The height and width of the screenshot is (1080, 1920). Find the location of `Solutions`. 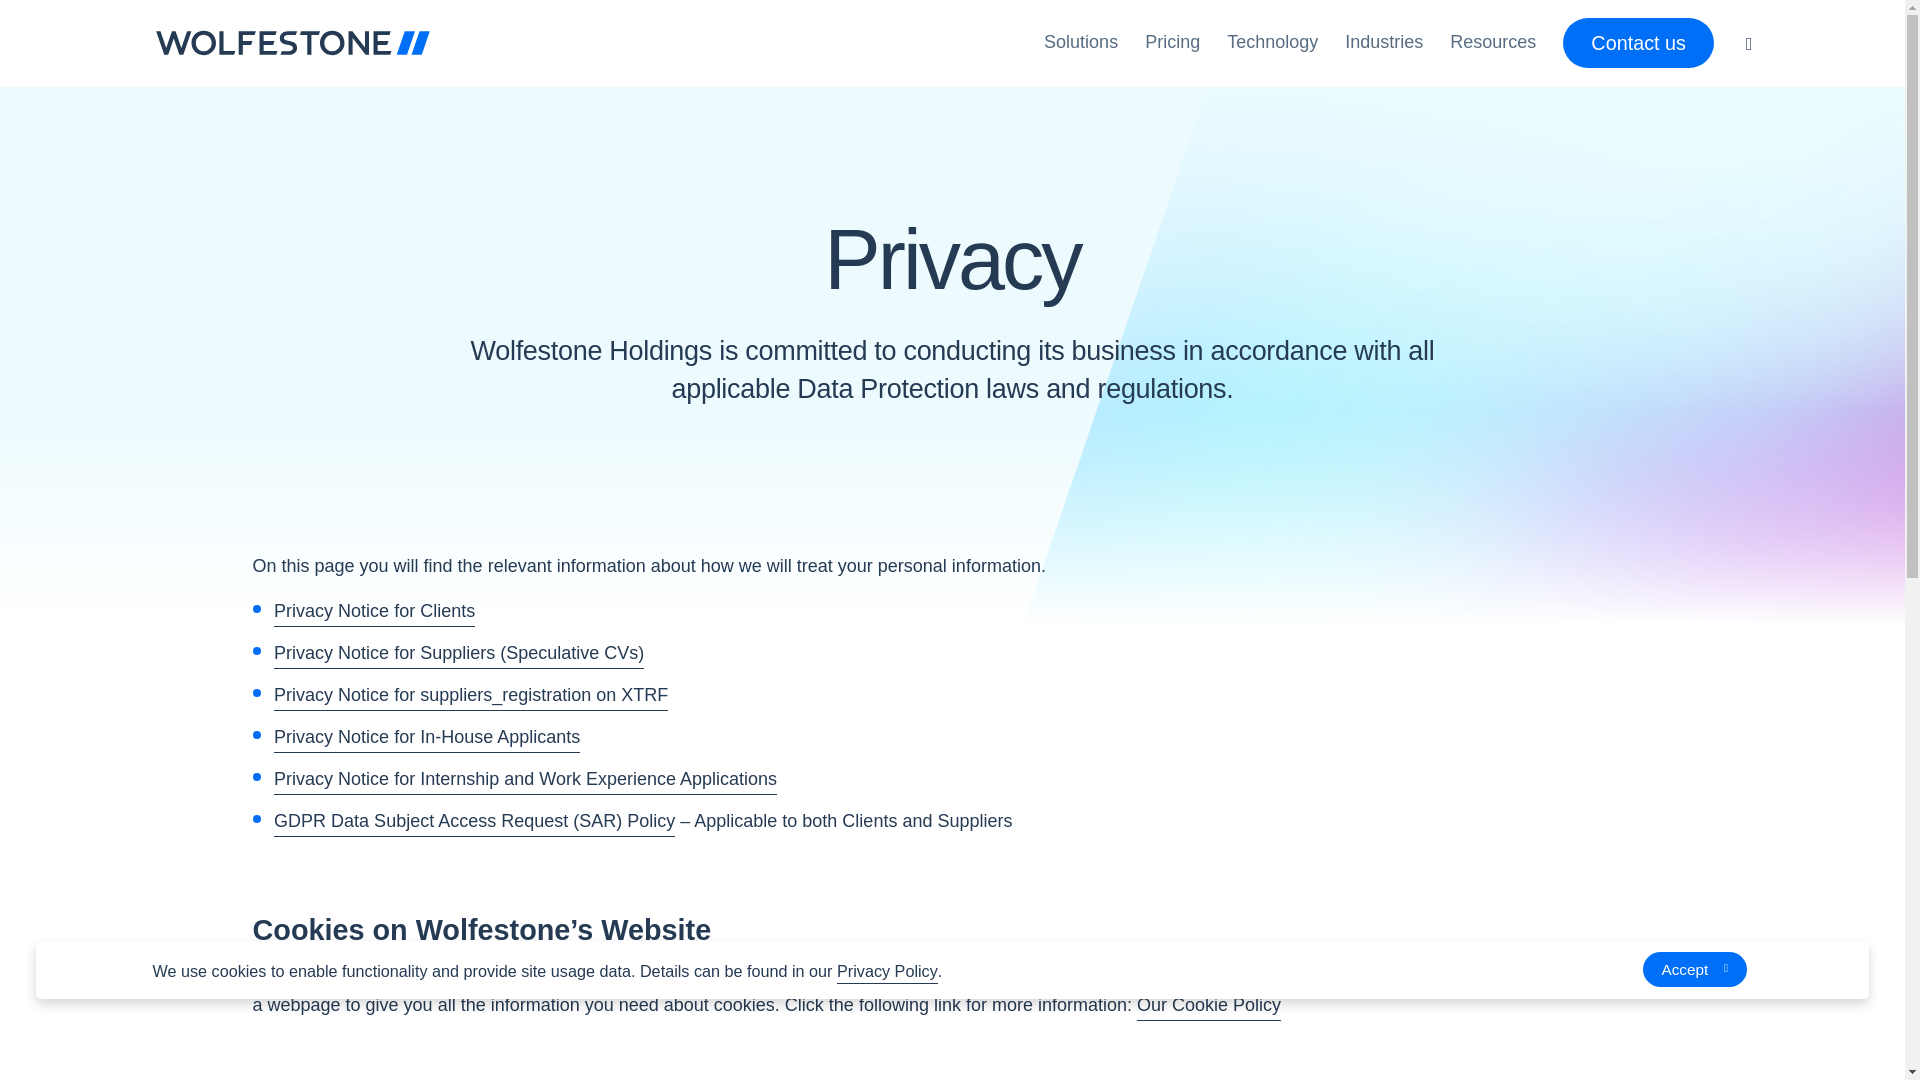

Solutions is located at coordinates (1080, 42).